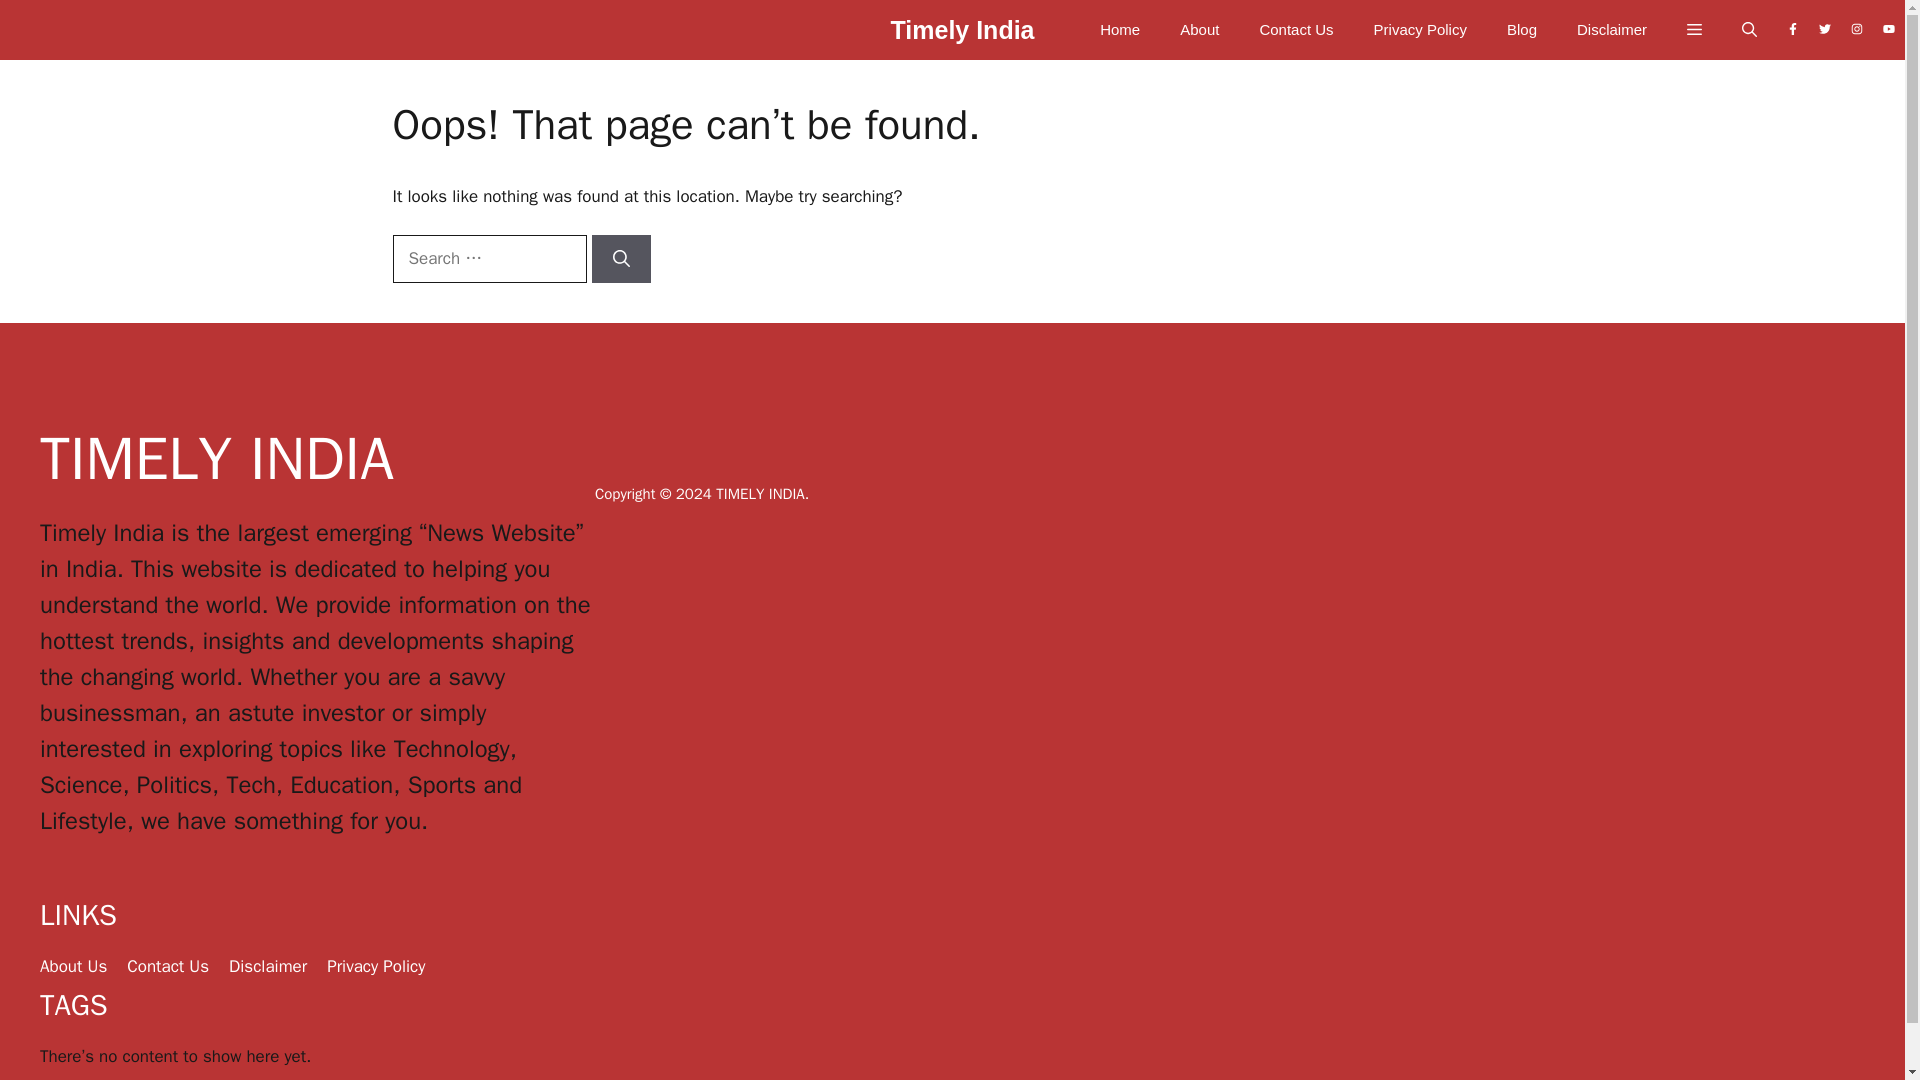  Describe the element at coordinates (1198, 30) in the screenshot. I see `About` at that location.